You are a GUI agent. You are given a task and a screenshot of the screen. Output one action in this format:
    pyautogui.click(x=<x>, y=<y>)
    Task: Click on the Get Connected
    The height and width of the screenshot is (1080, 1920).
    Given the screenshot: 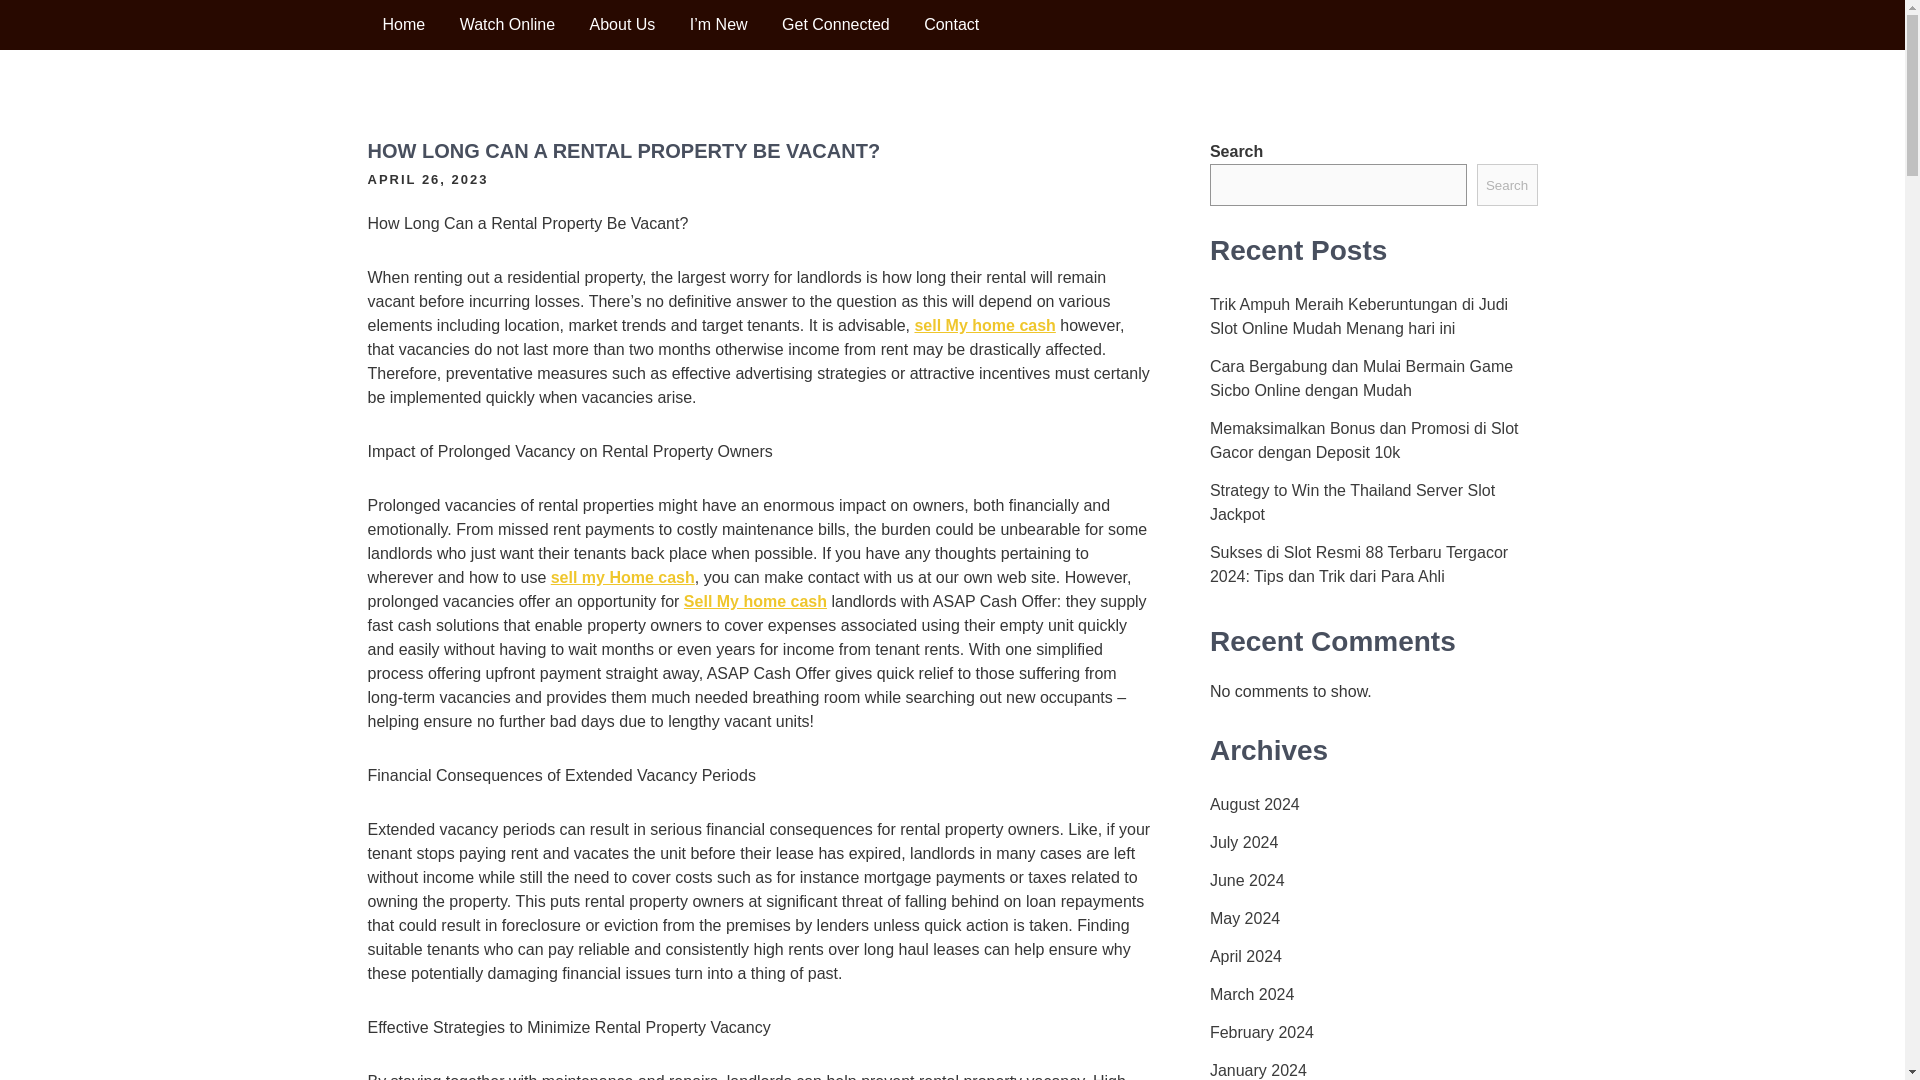 What is the action you would take?
    pyautogui.click(x=835, y=24)
    